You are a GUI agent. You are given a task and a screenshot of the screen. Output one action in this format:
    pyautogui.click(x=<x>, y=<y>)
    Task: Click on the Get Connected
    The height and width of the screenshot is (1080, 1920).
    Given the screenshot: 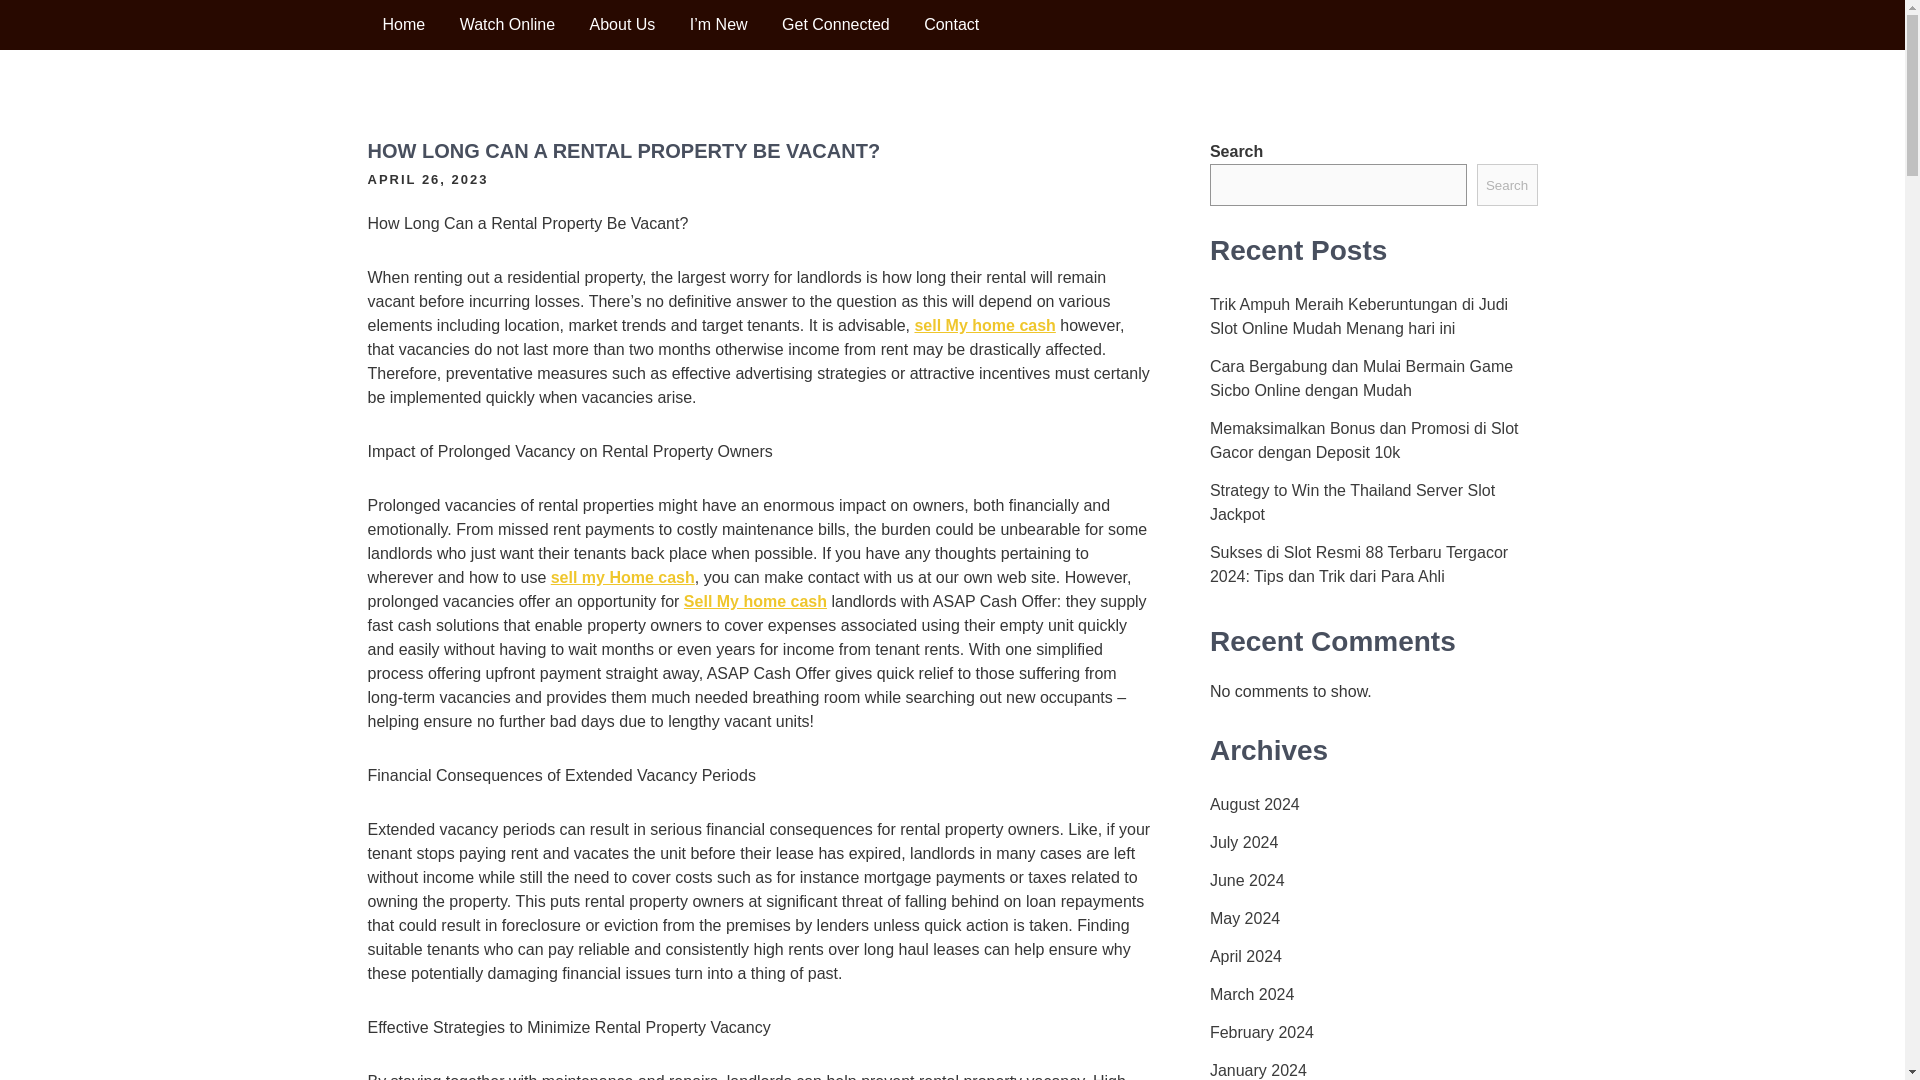 What is the action you would take?
    pyautogui.click(x=835, y=24)
    